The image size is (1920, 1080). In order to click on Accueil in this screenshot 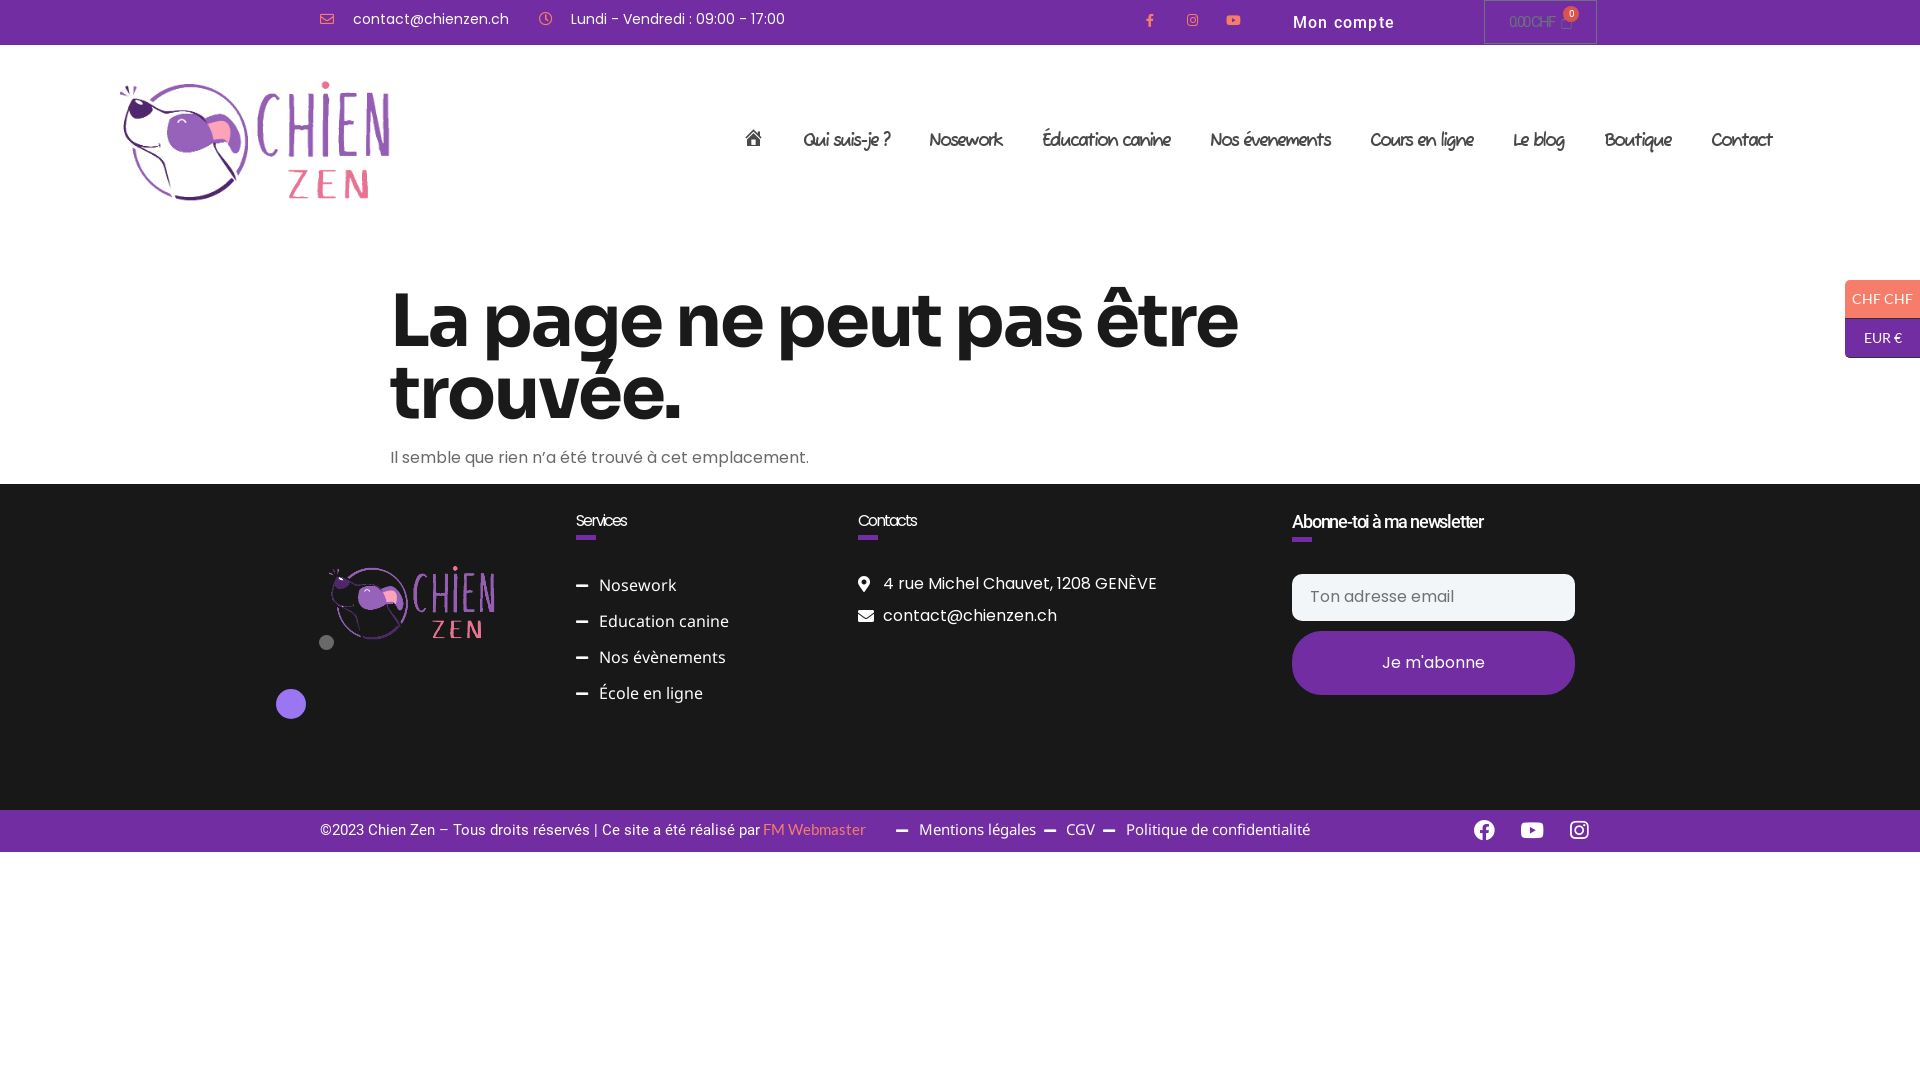, I will do `click(753, 141)`.